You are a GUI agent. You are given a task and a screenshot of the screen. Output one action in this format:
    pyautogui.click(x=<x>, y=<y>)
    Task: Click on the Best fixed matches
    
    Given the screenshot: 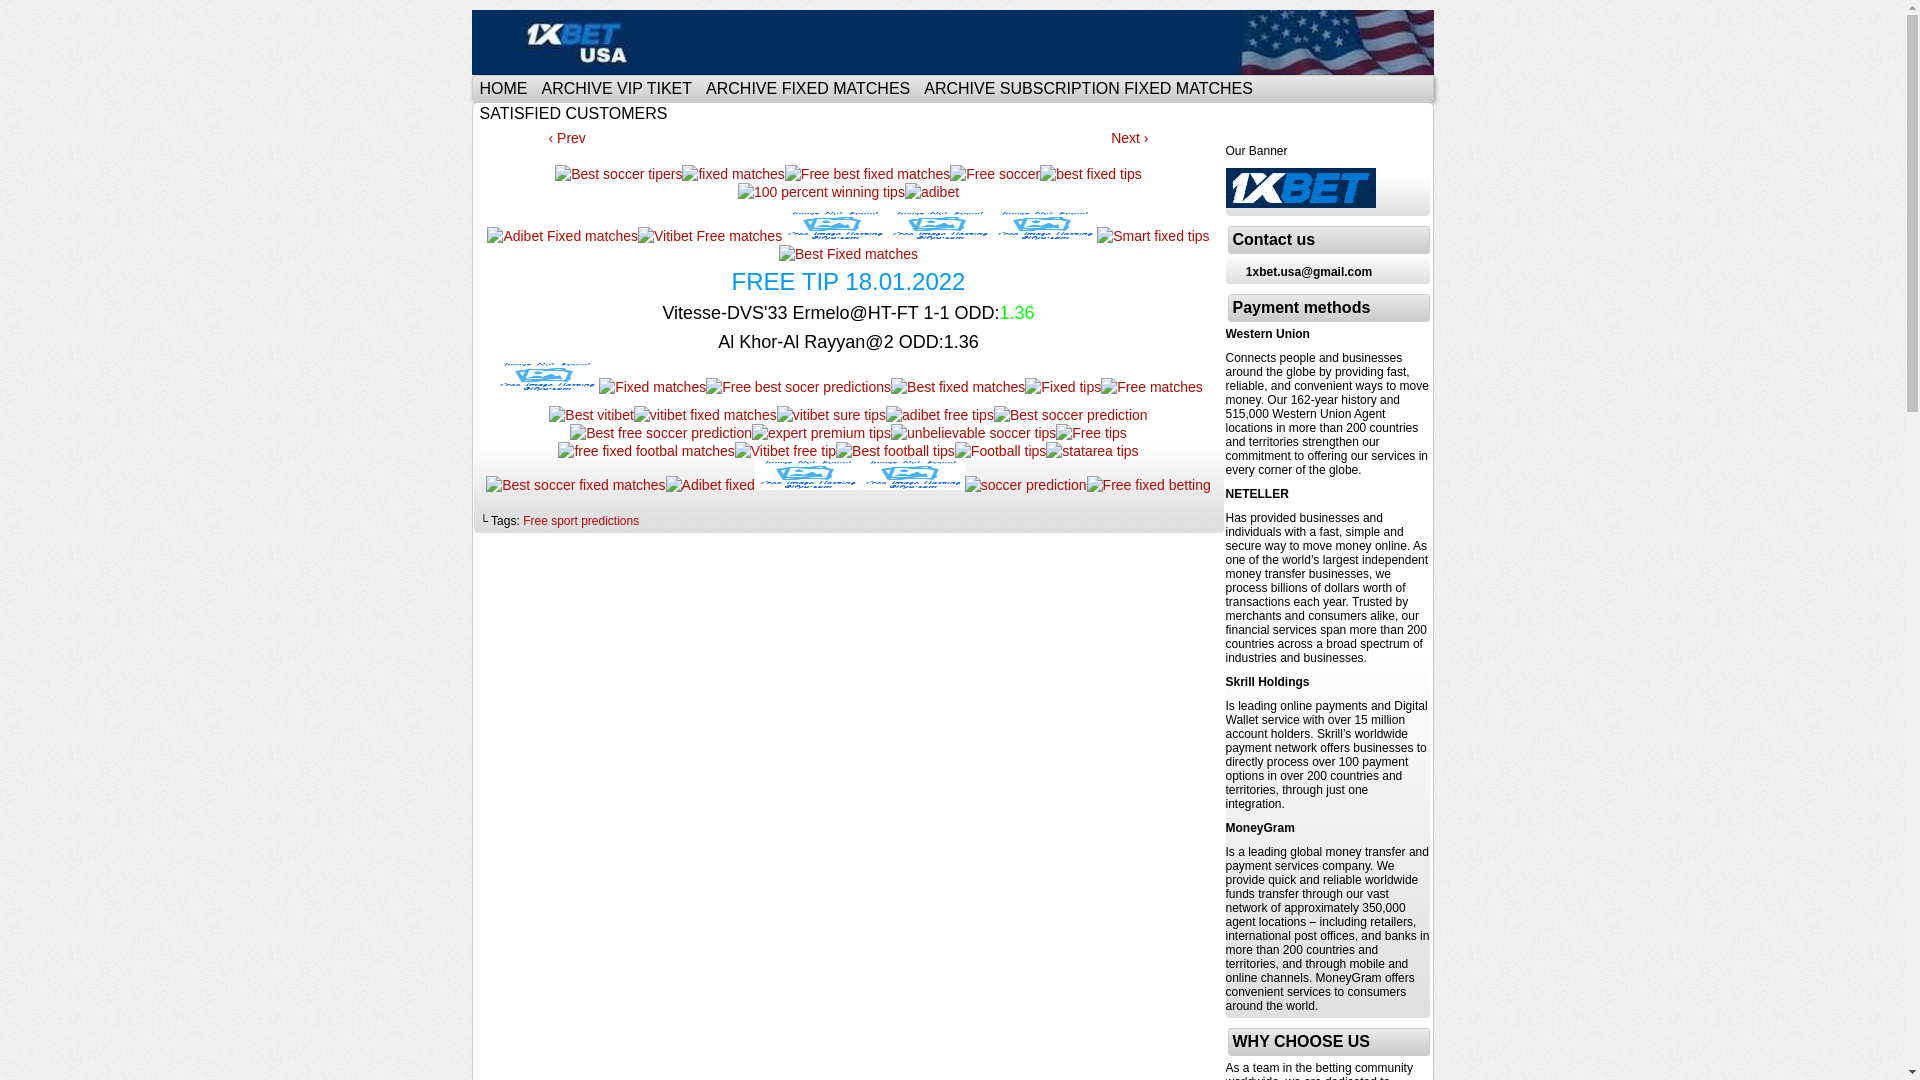 What is the action you would take?
    pyautogui.click(x=546, y=377)
    